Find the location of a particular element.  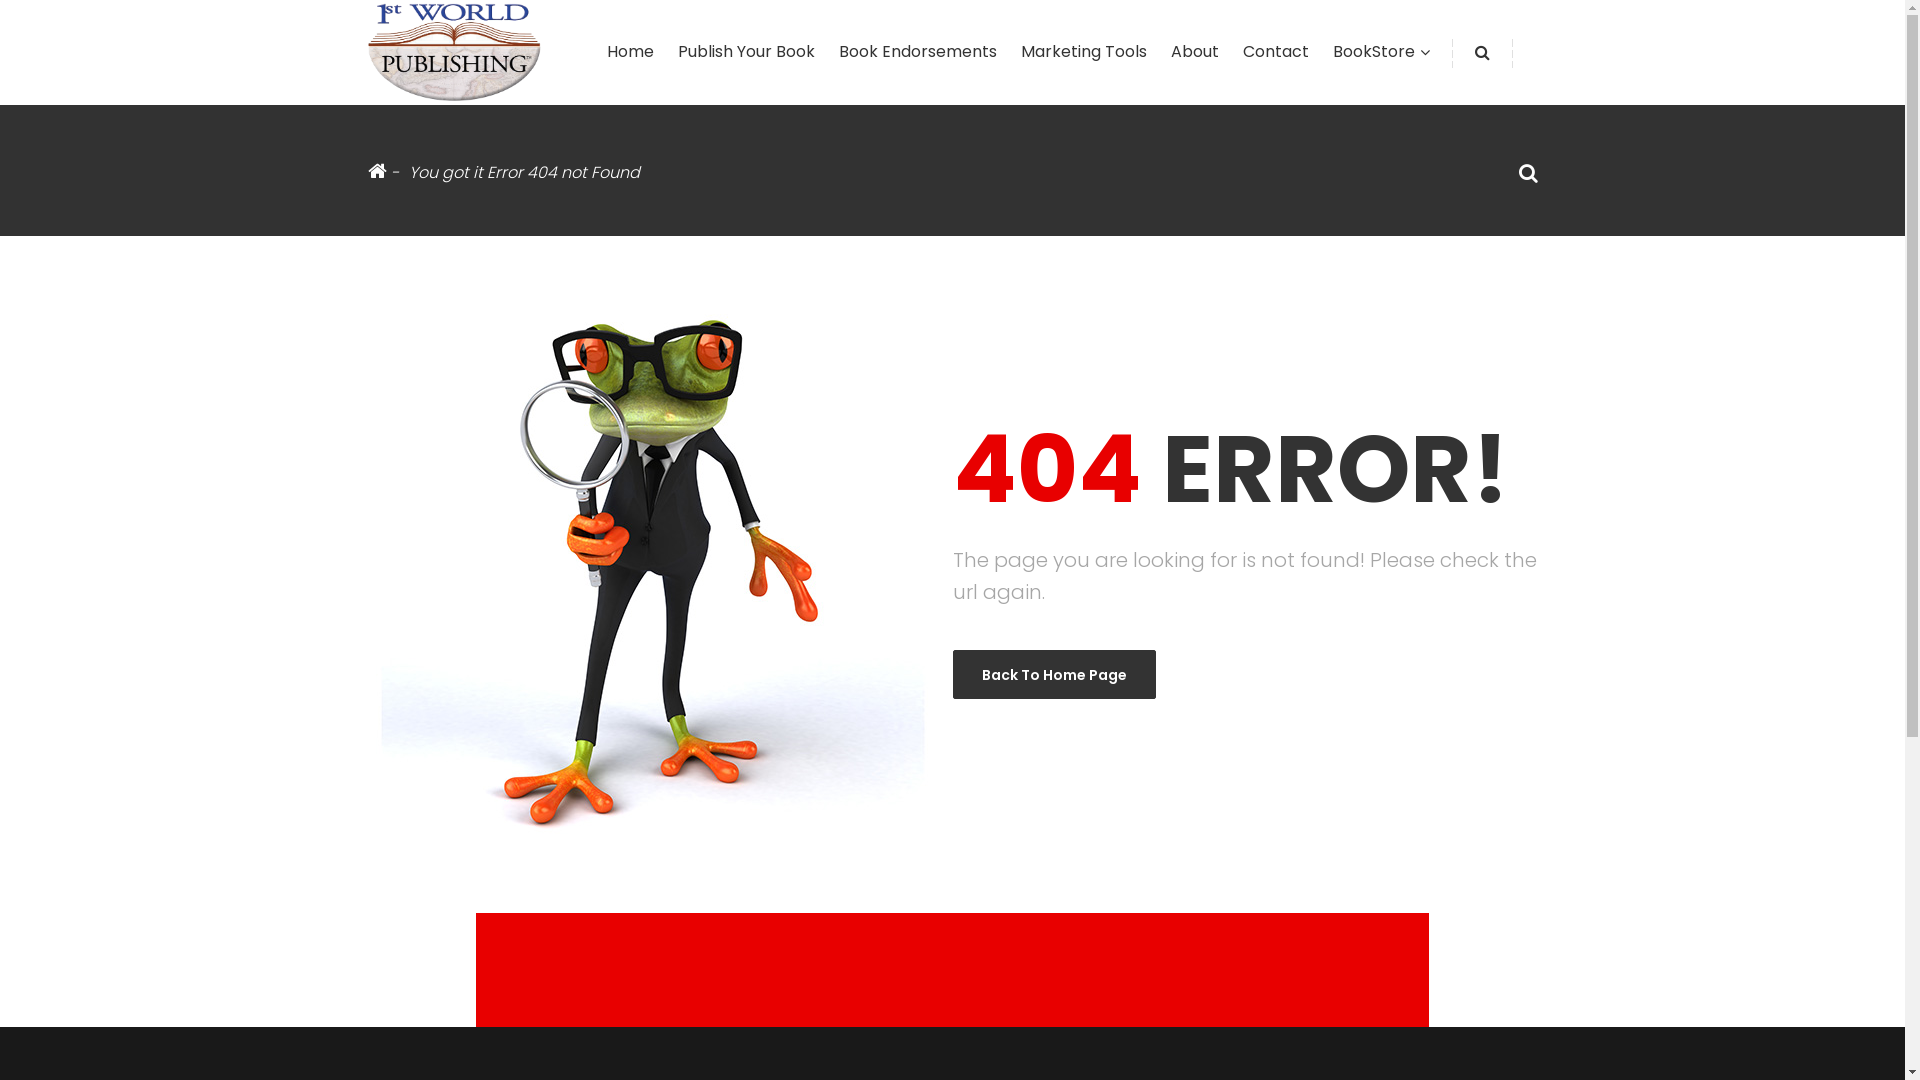

Back To Home Page is located at coordinates (1054, 674).